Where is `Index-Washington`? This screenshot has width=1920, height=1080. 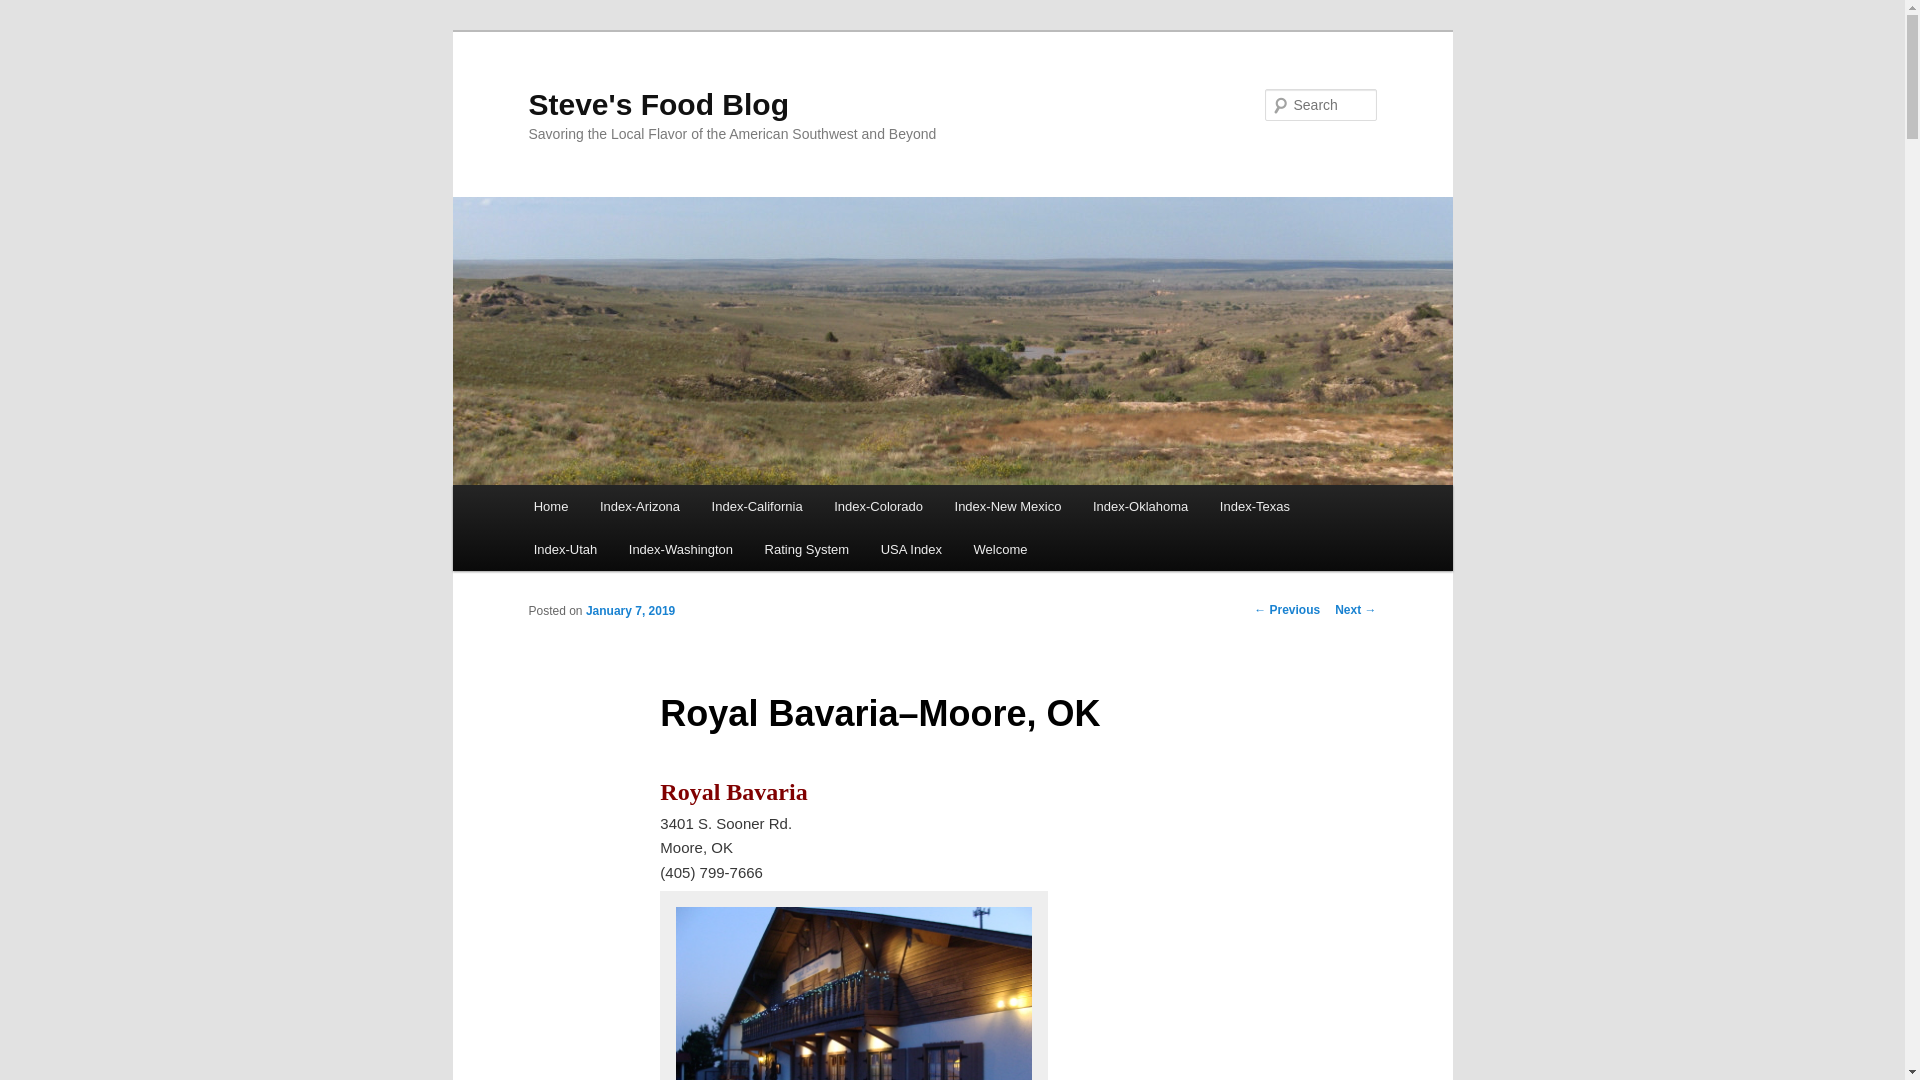 Index-Washington is located at coordinates (680, 550).